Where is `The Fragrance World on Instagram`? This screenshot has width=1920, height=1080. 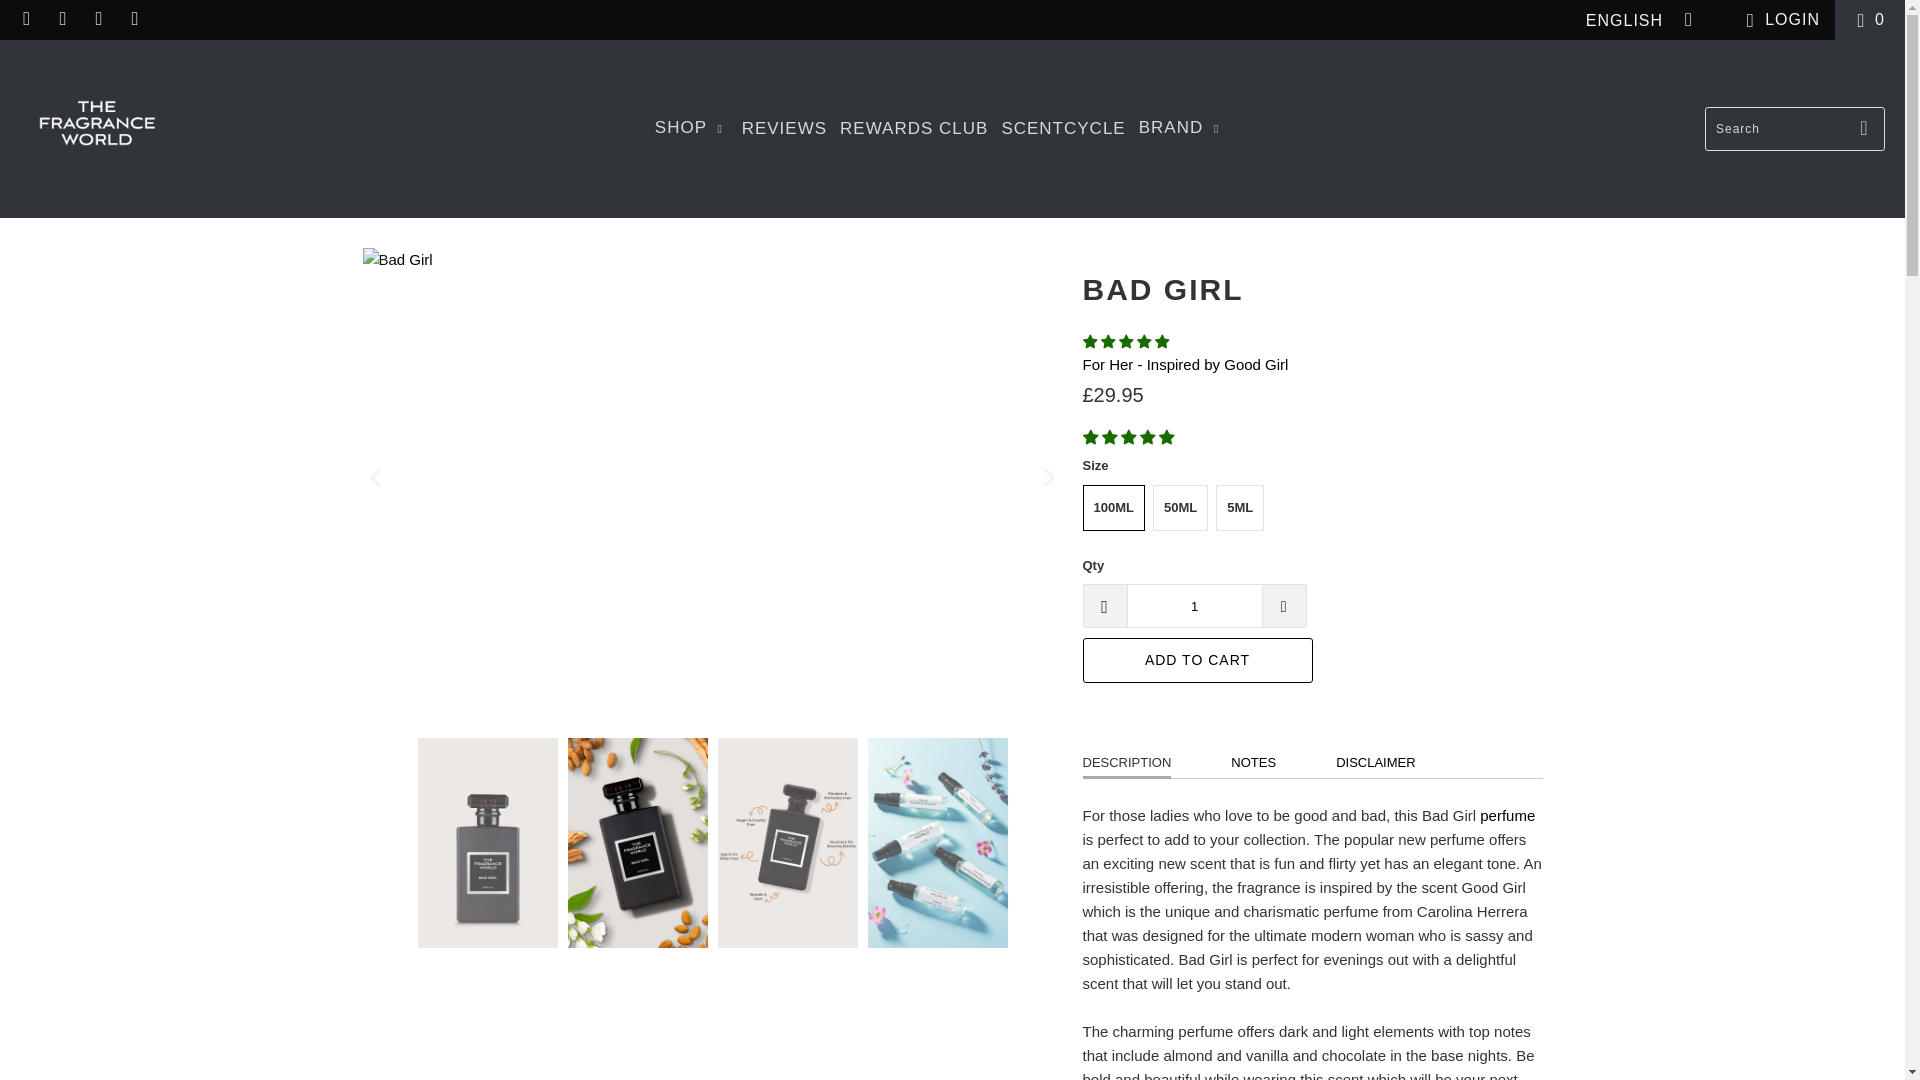 The Fragrance World on Instagram is located at coordinates (62, 19).